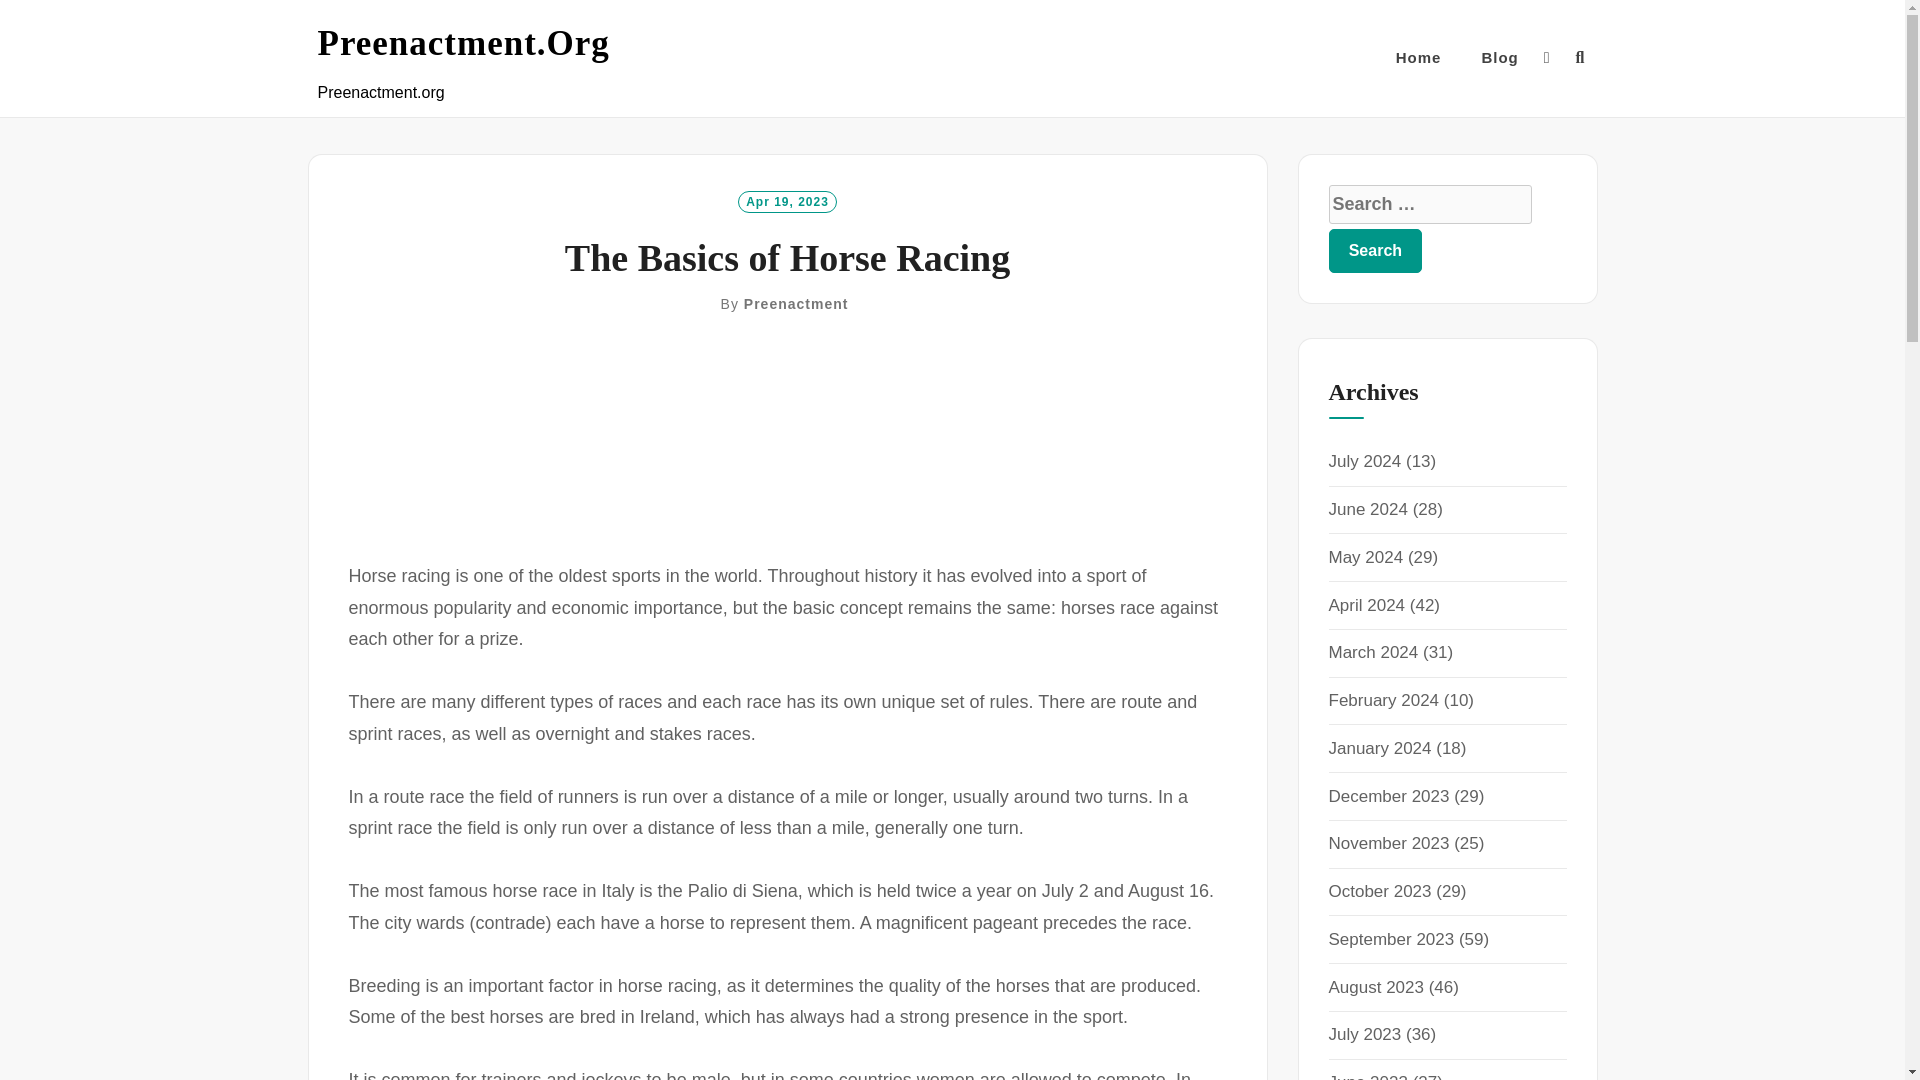 The image size is (1920, 1080). Describe the element at coordinates (1368, 510) in the screenshot. I see `June 2024` at that location.